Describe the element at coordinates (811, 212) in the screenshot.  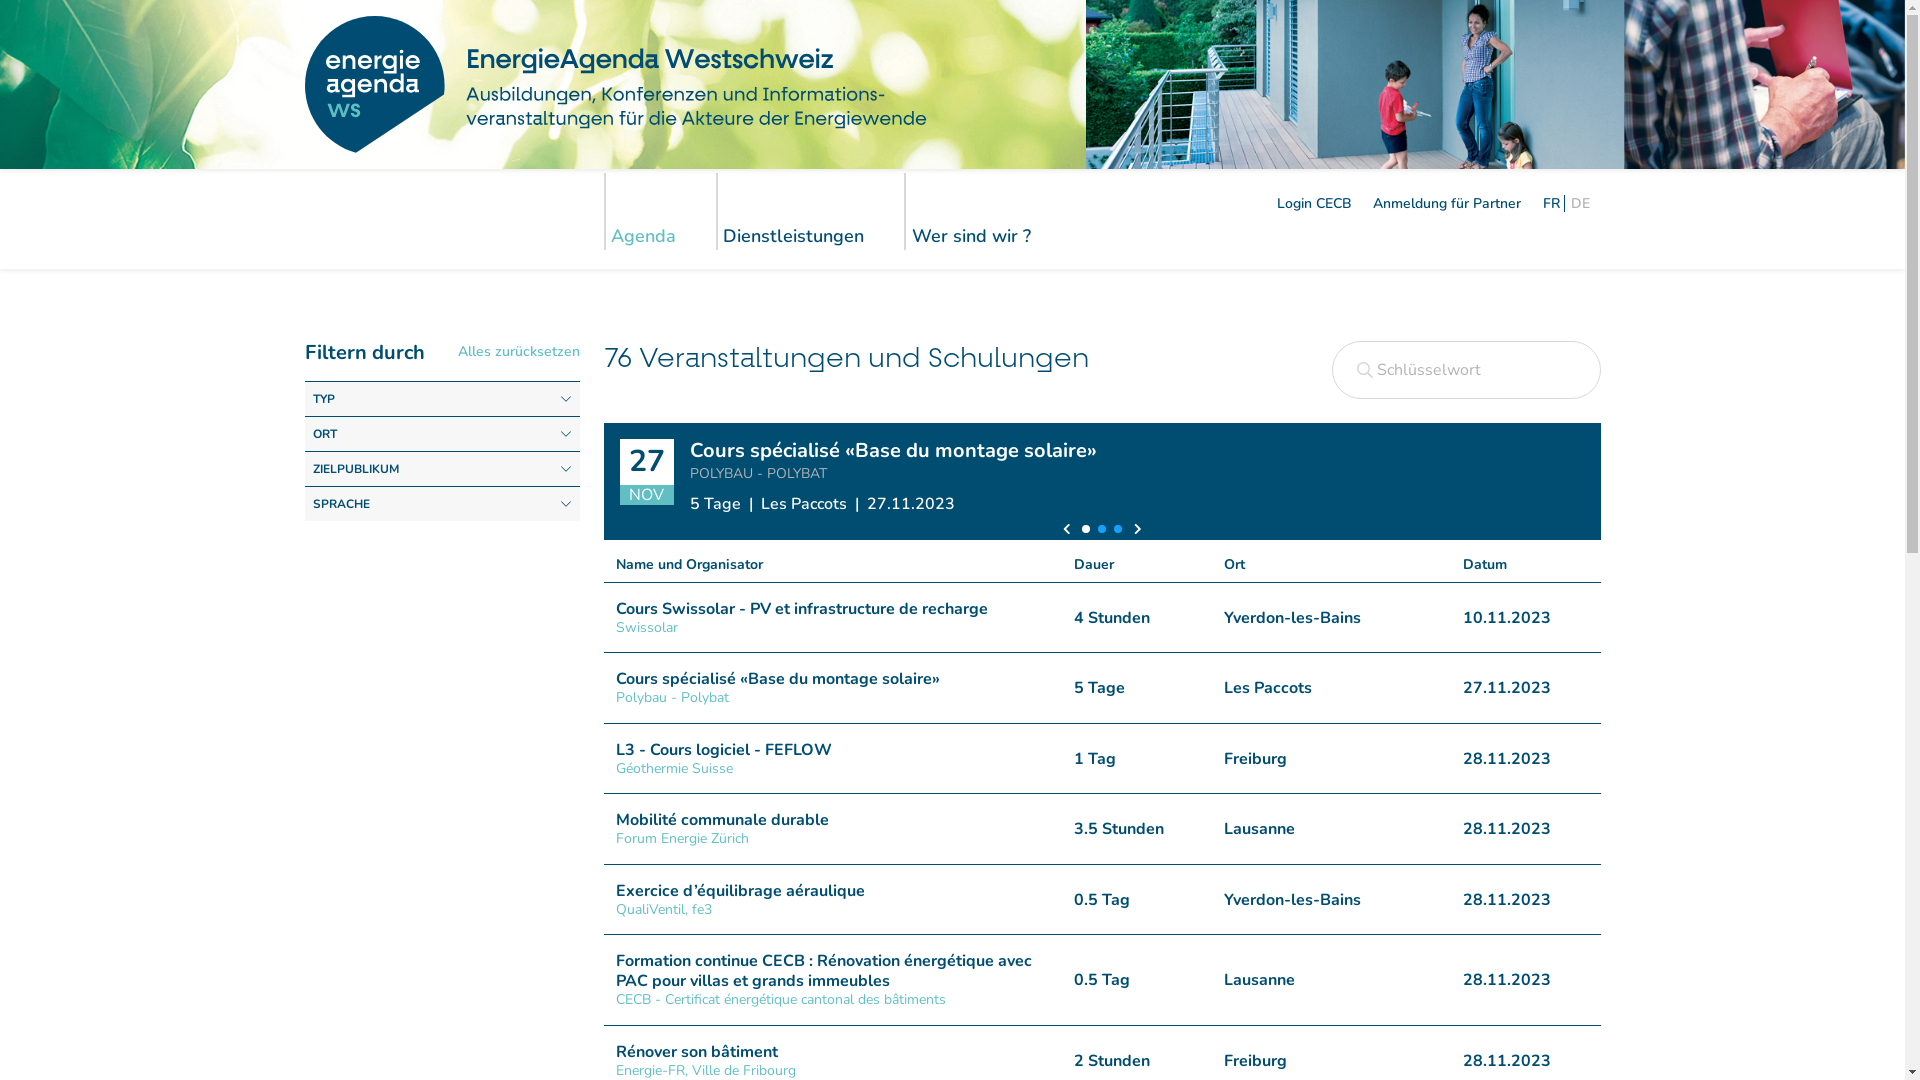
I see `Dienstleistungen` at that location.